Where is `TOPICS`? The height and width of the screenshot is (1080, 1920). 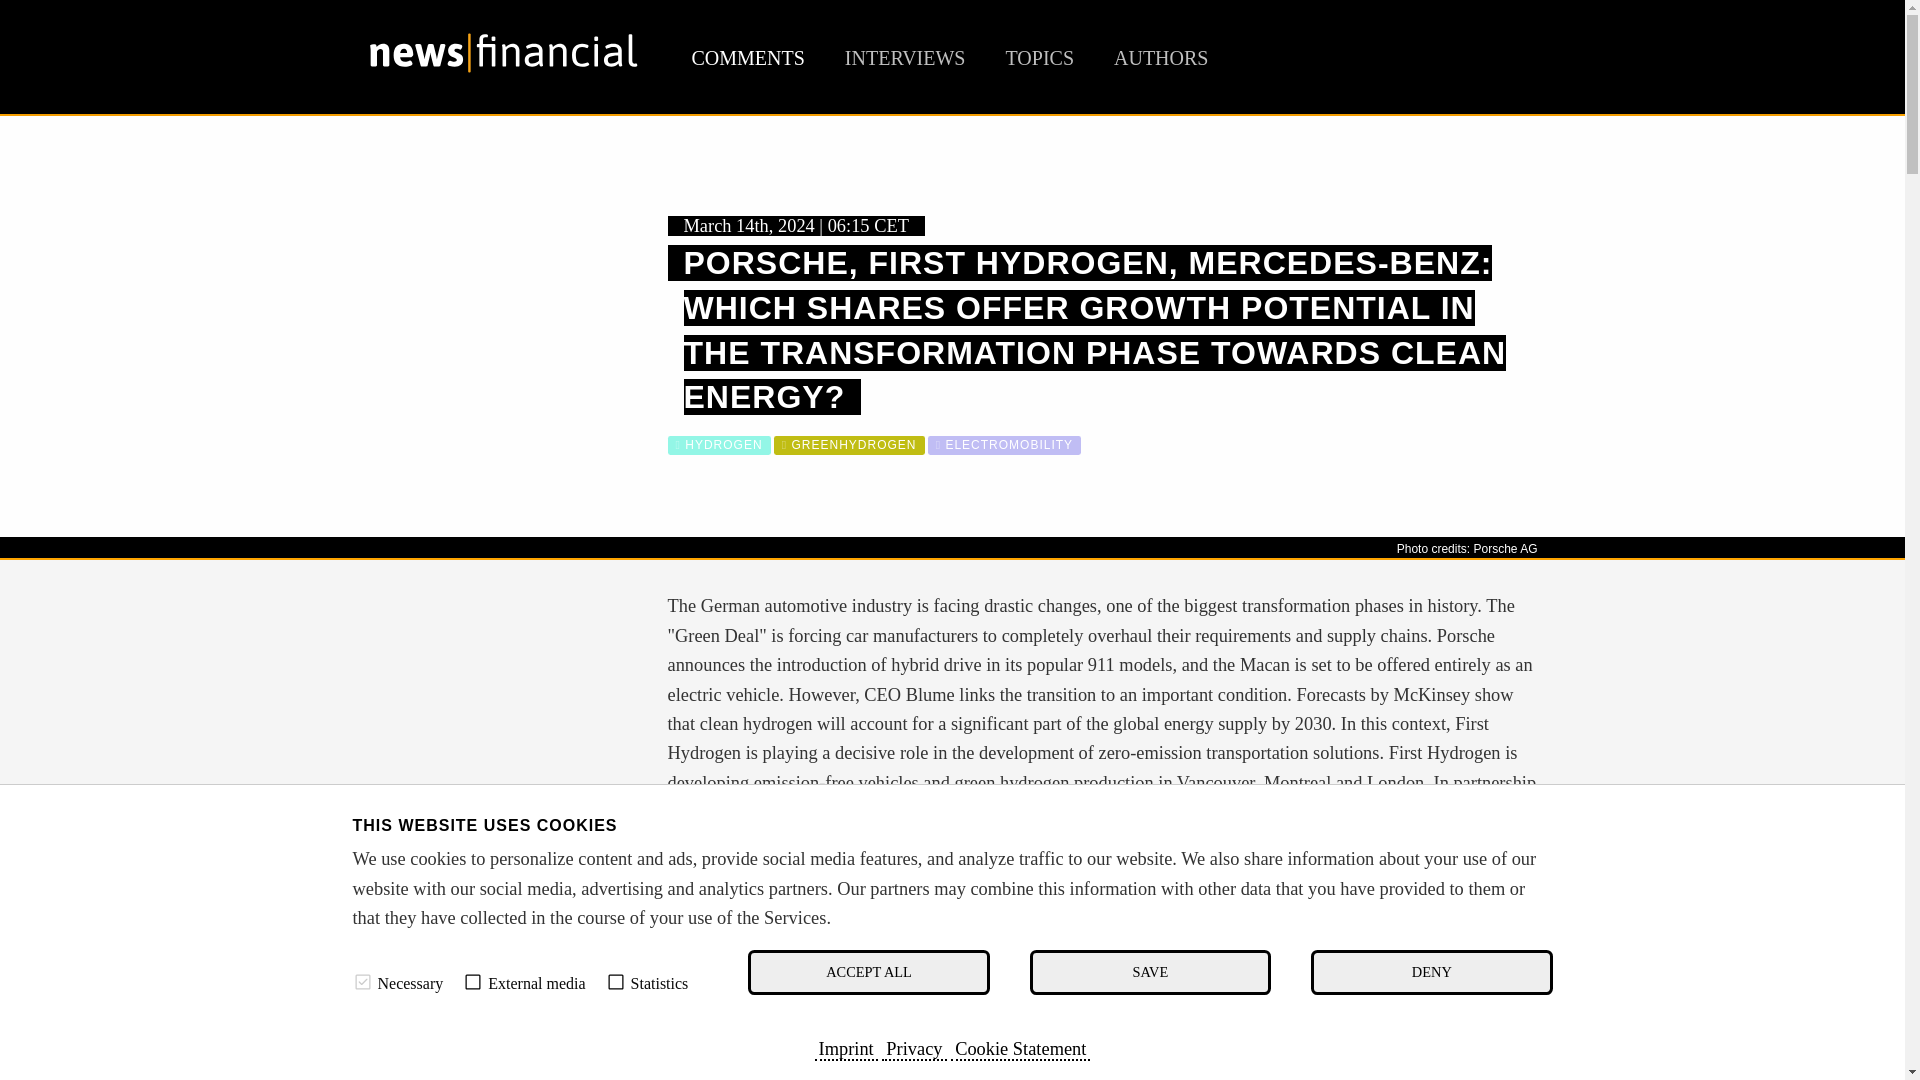 TOPICS is located at coordinates (1038, 58).